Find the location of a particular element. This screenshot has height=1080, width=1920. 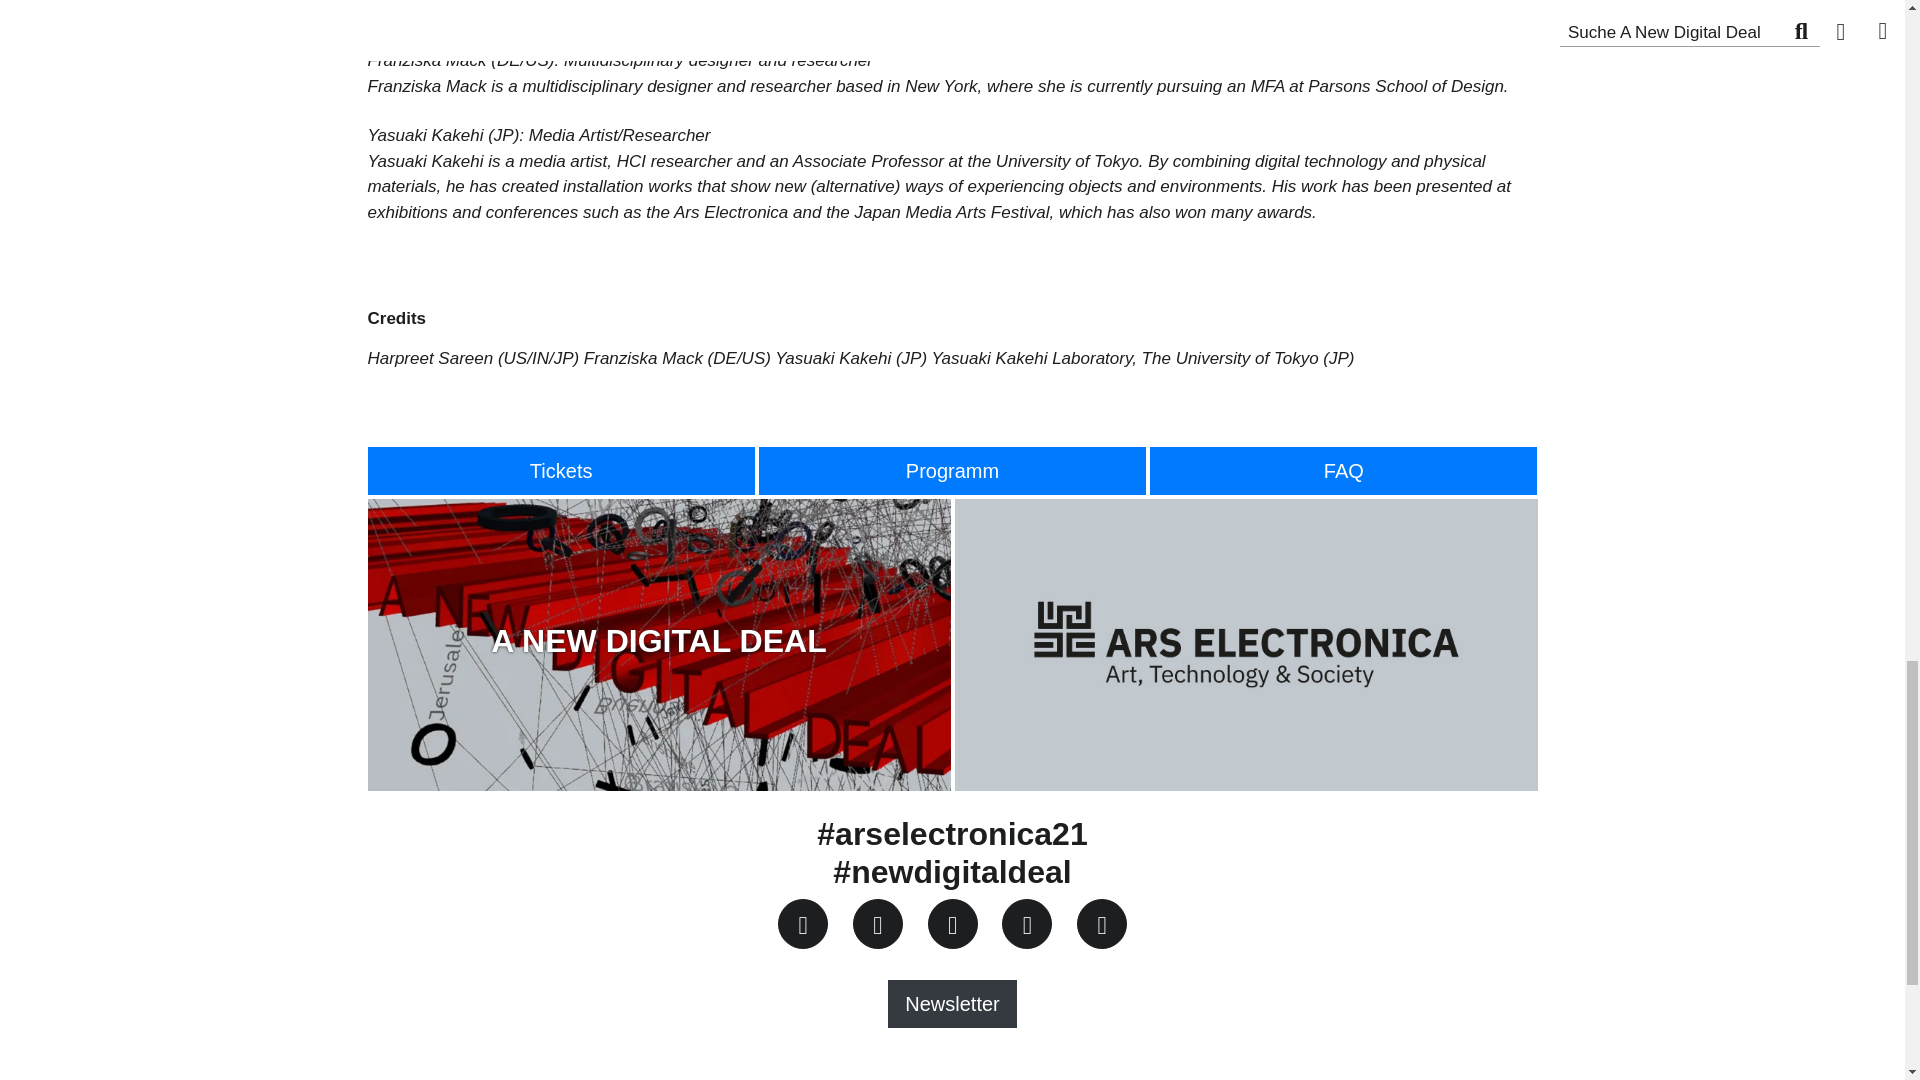

YouTube is located at coordinates (1027, 924).